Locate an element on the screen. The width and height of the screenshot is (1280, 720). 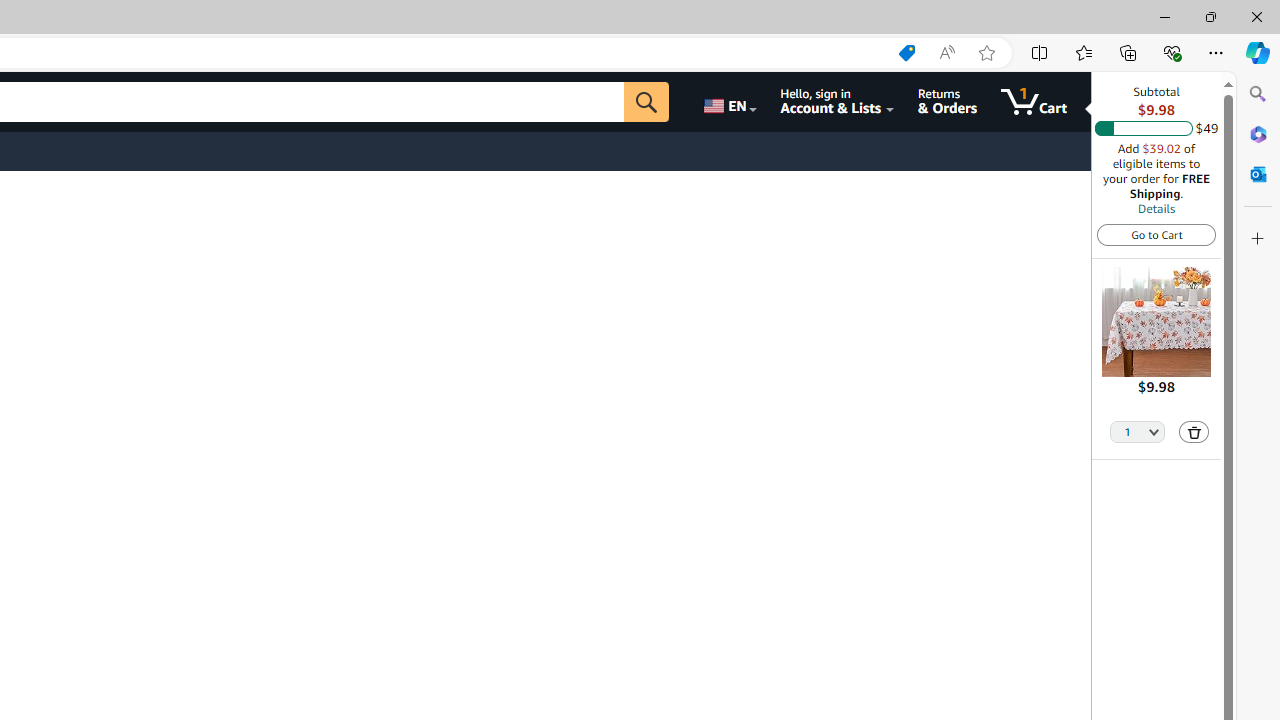
Split screen is located at coordinates (1040, 52).